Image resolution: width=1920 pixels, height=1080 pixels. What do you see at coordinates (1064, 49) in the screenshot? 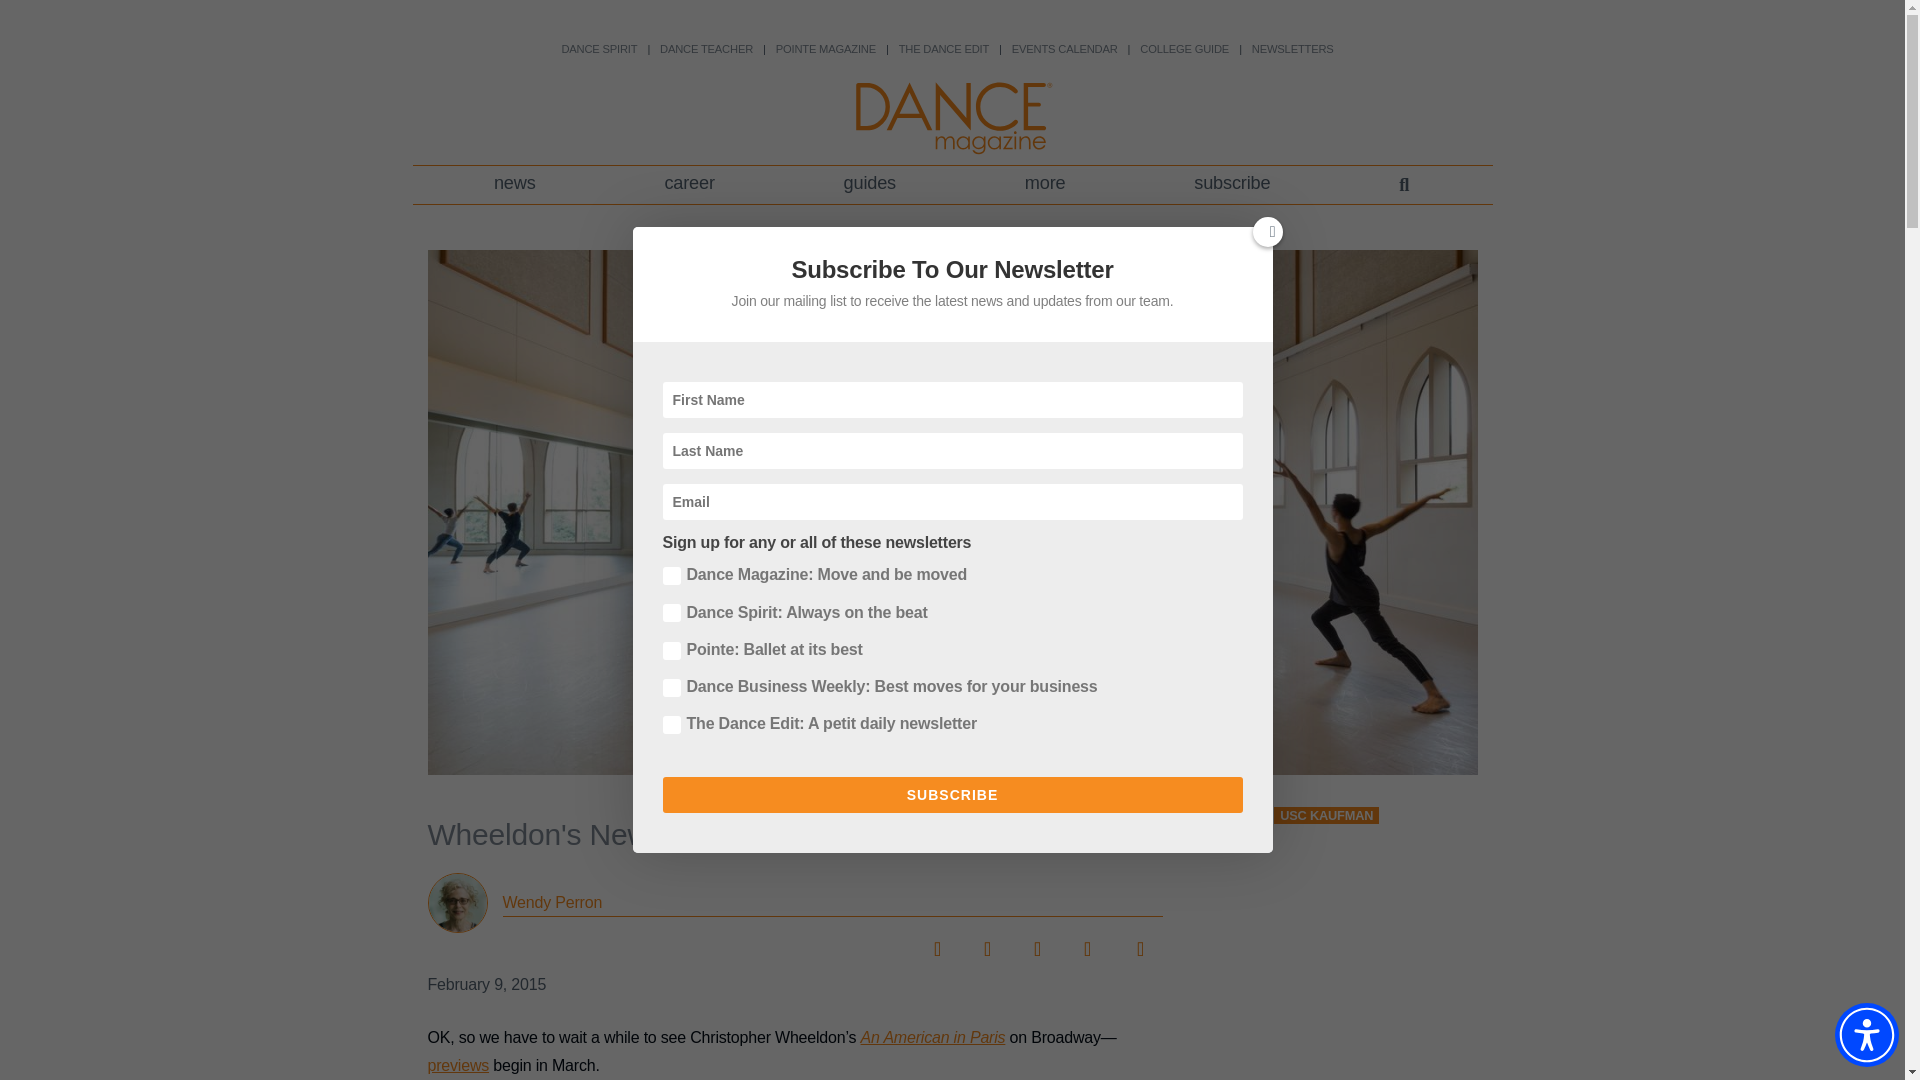
I see `EVENTS CALENDAR` at bounding box center [1064, 49].